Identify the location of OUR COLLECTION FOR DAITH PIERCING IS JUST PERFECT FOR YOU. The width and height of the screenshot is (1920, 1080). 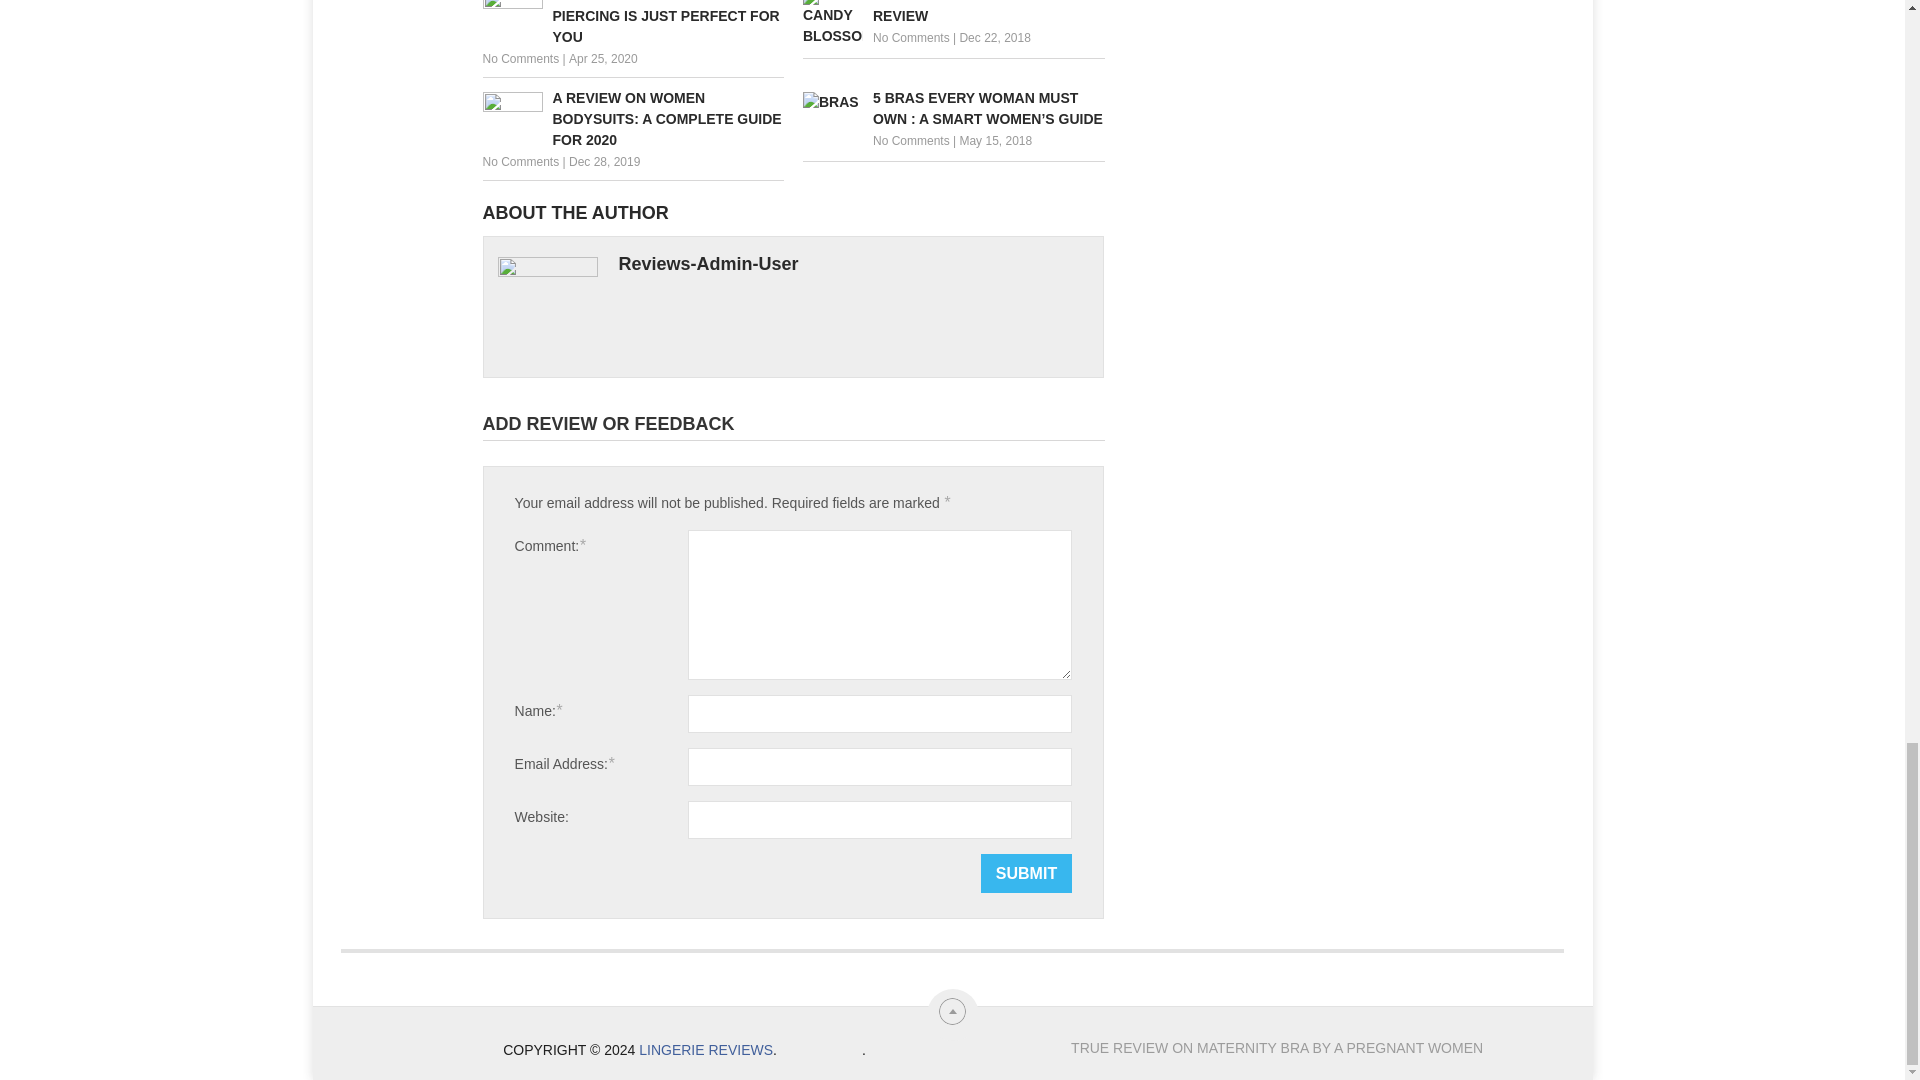
(632, 24).